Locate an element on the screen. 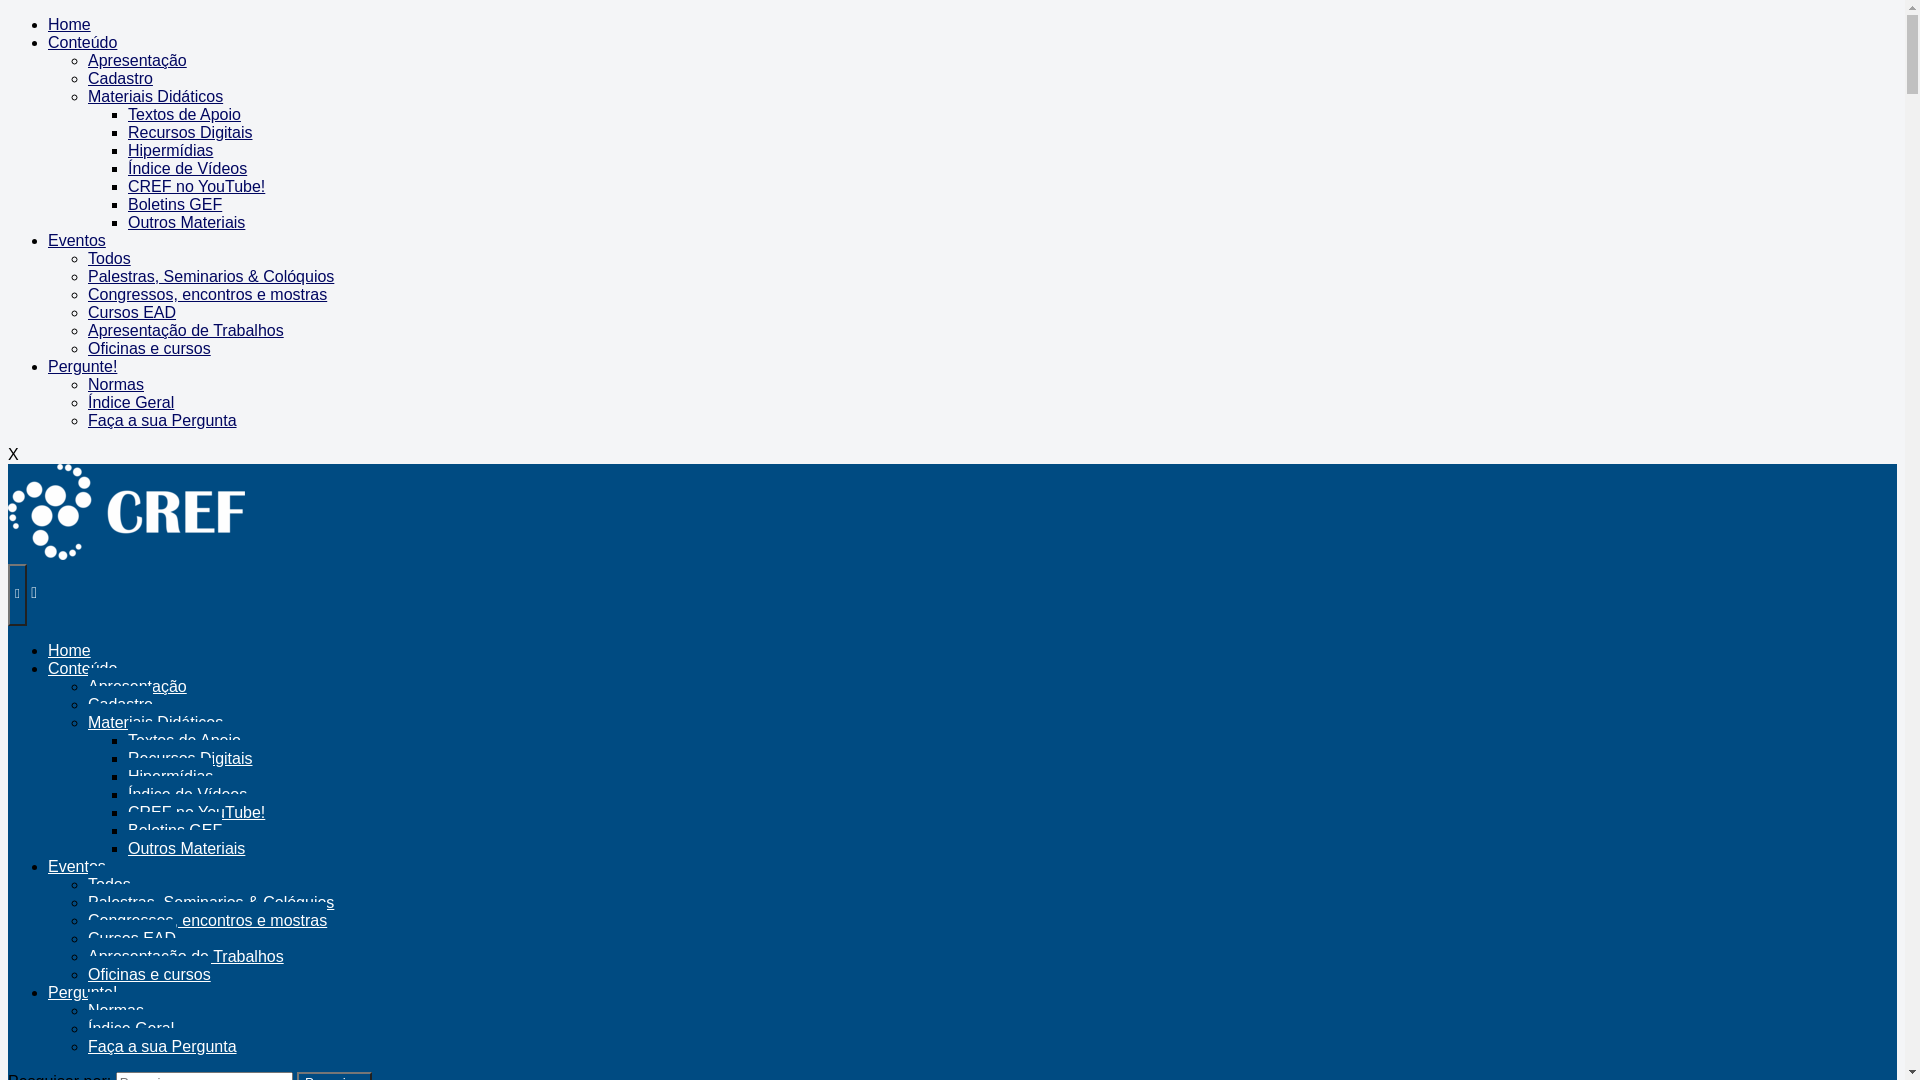 The height and width of the screenshot is (1080, 1920). Outros Materiais is located at coordinates (186, 222).